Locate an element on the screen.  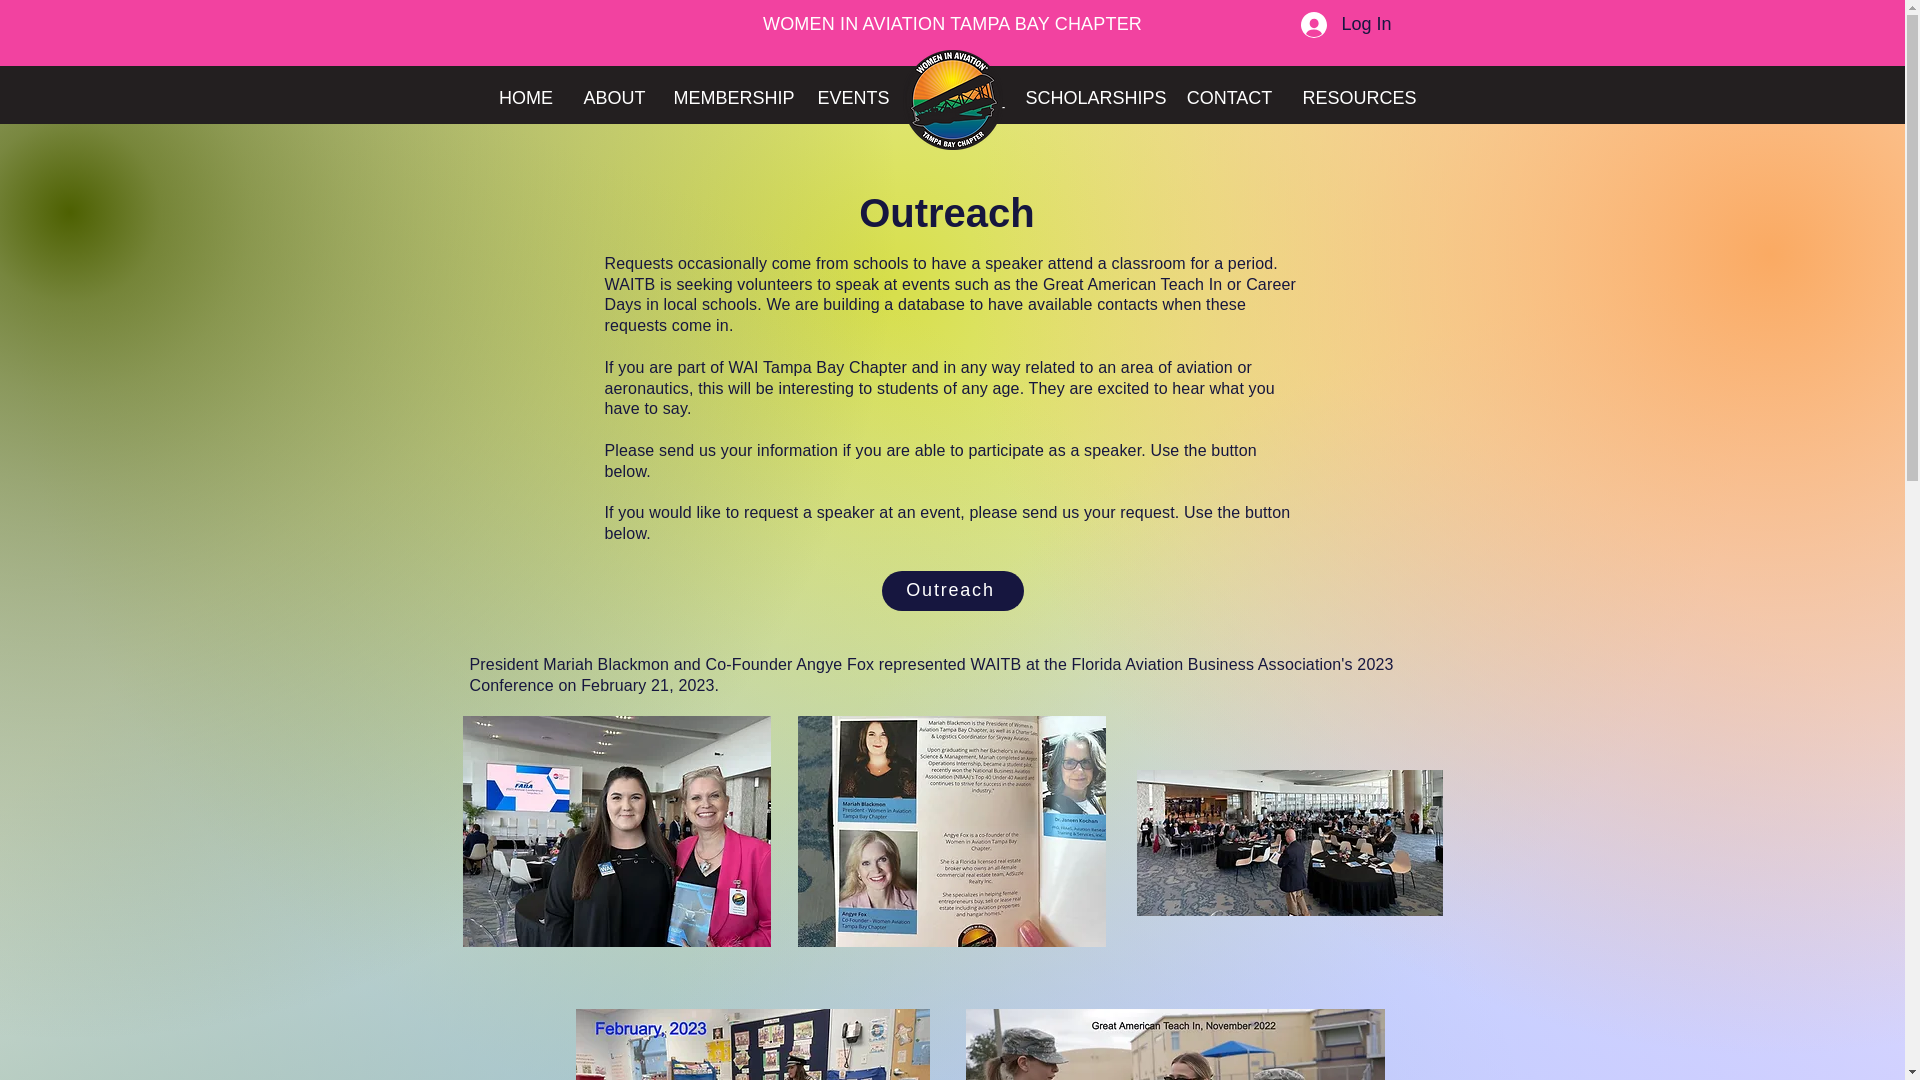
HOME is located at coordinates (526, 98).